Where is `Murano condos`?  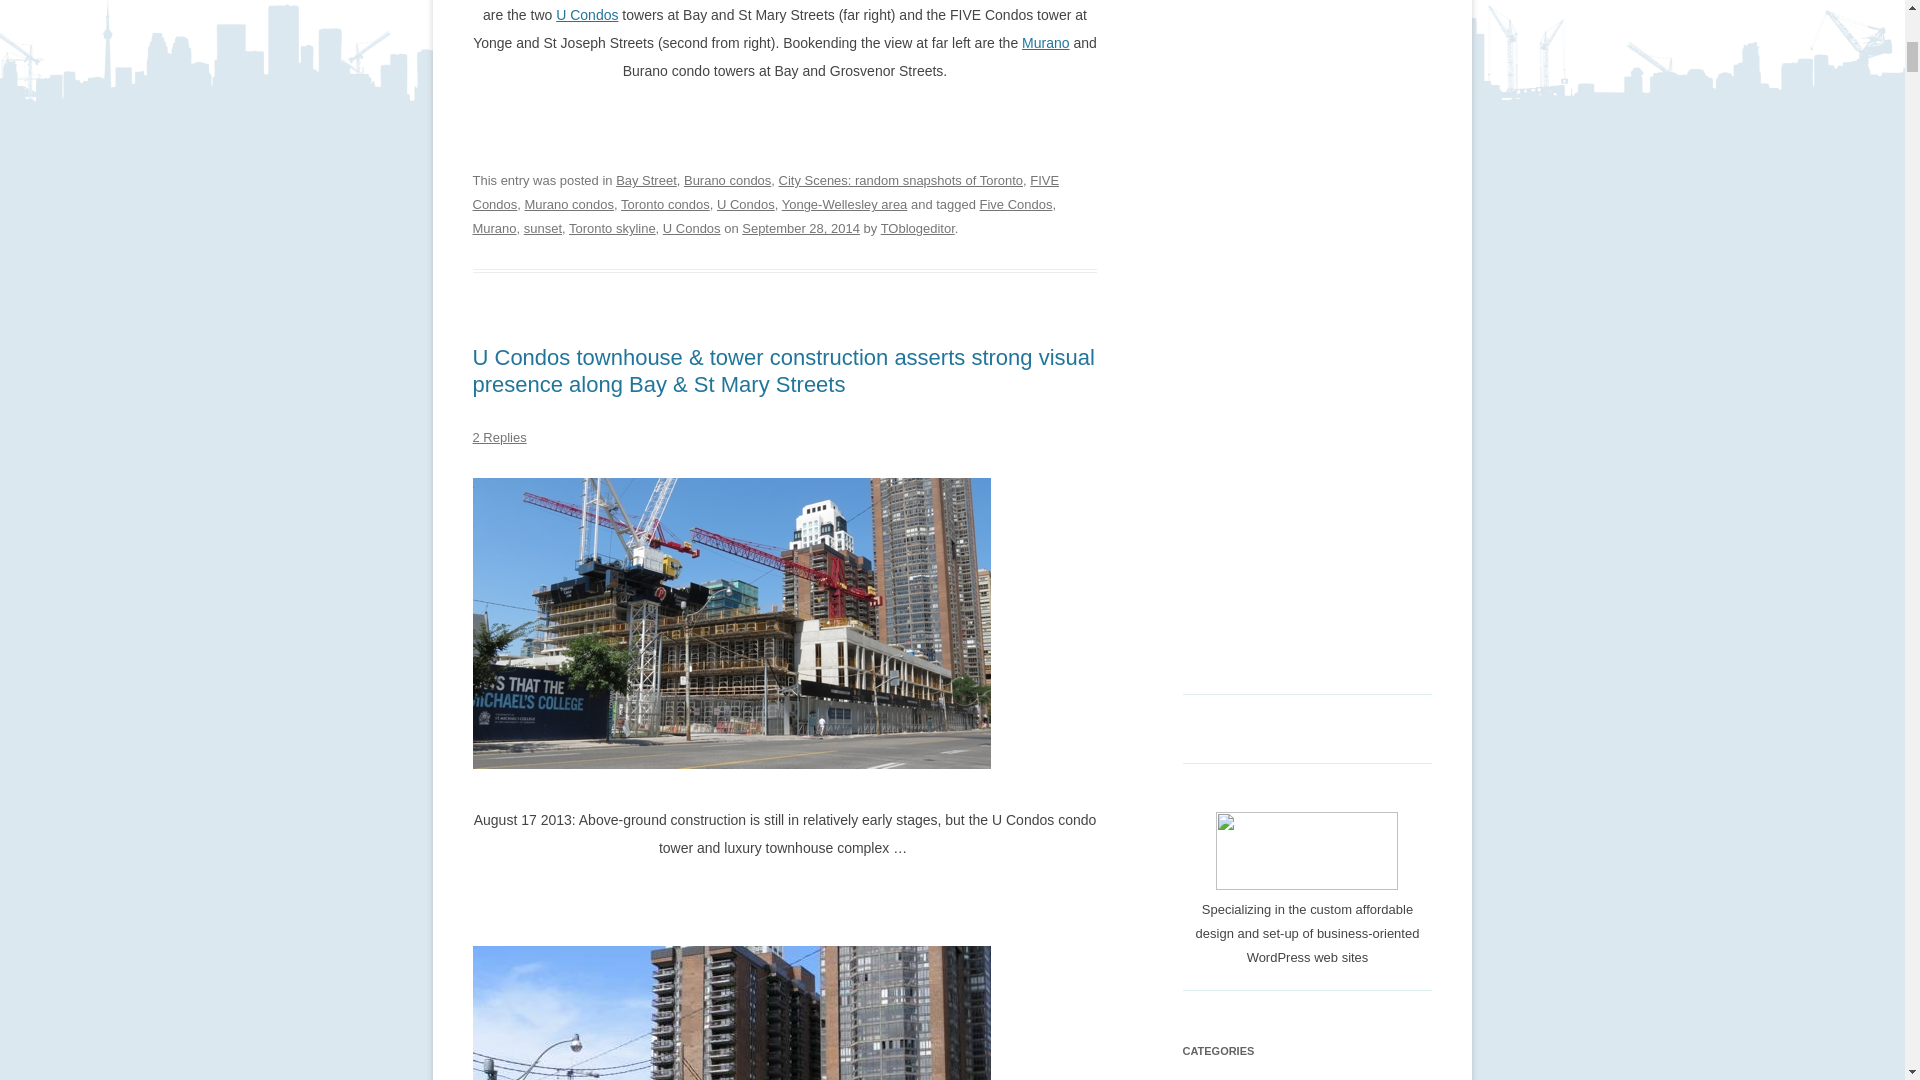
Murano condos is located at coordinates (569, 204).